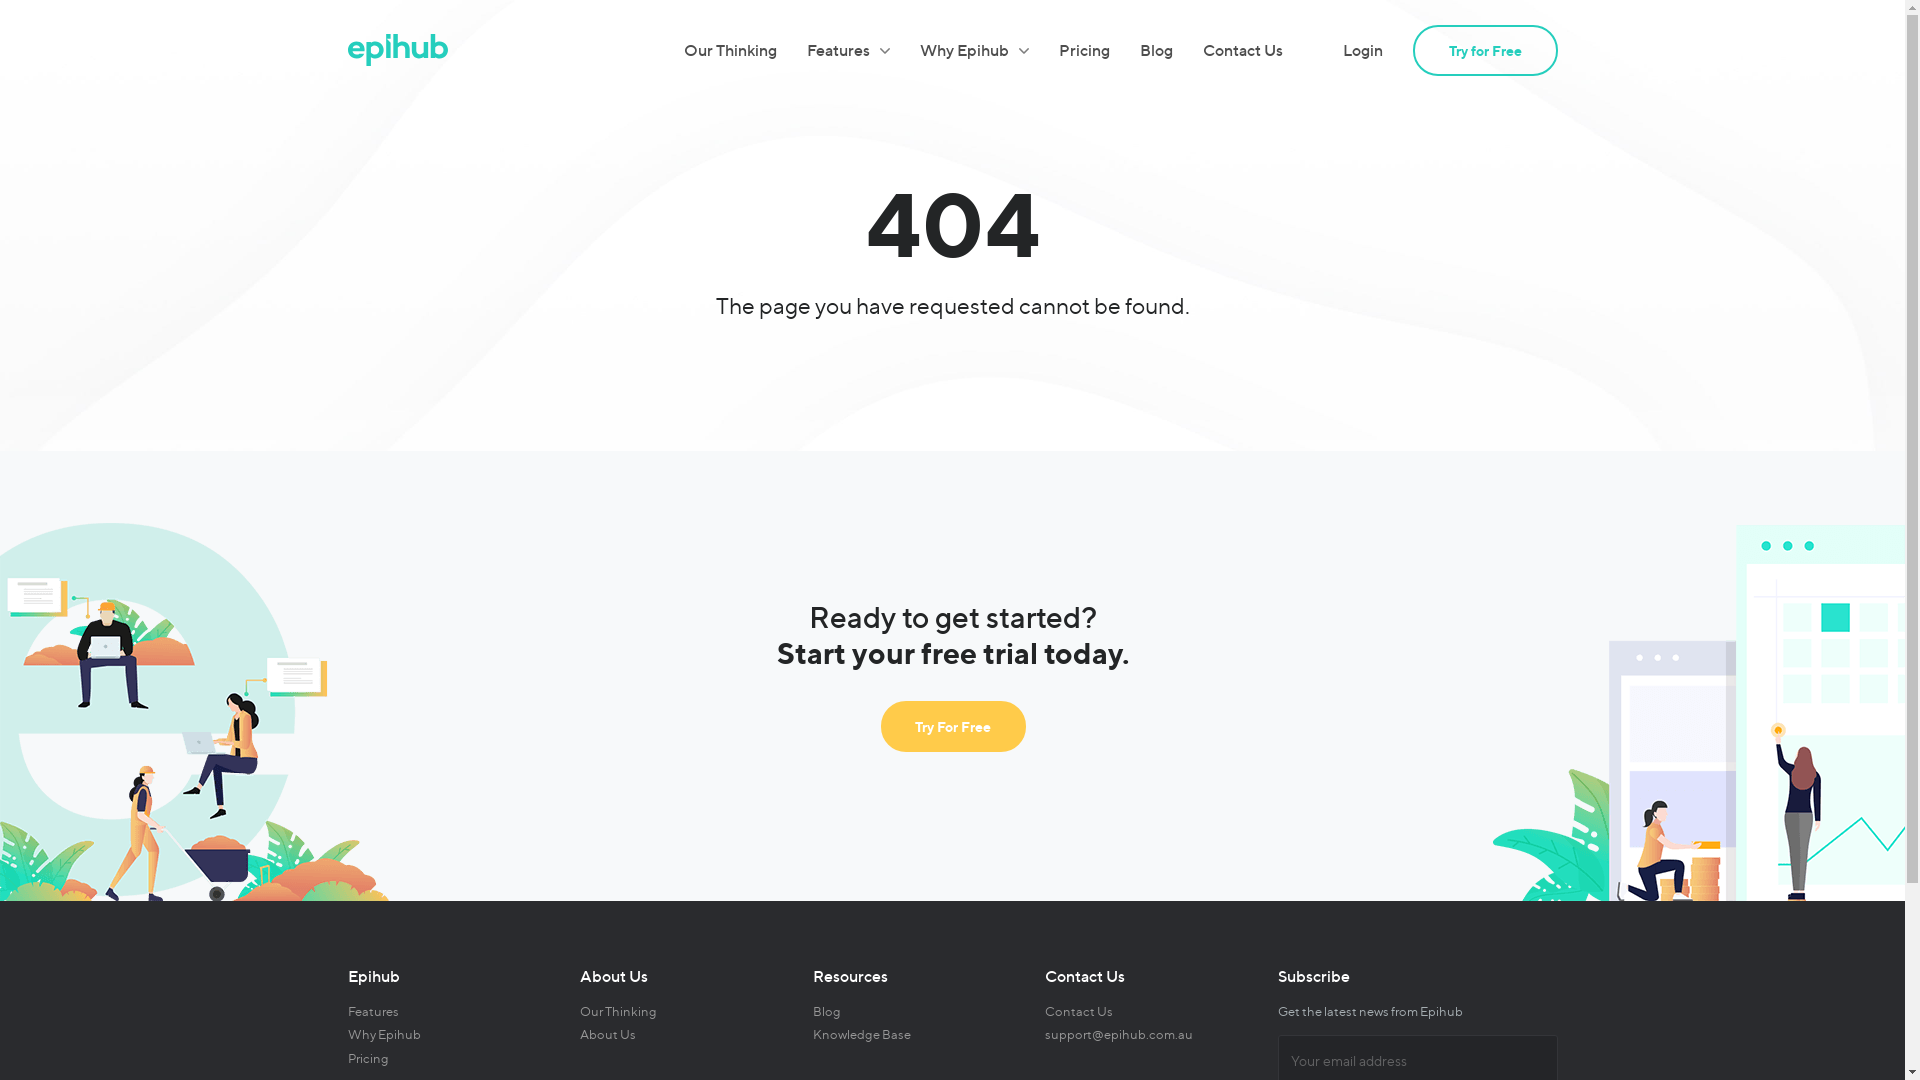  Describe the element at coordinates (1084, 50) in the screenshot. I see `Pricing` at that location.